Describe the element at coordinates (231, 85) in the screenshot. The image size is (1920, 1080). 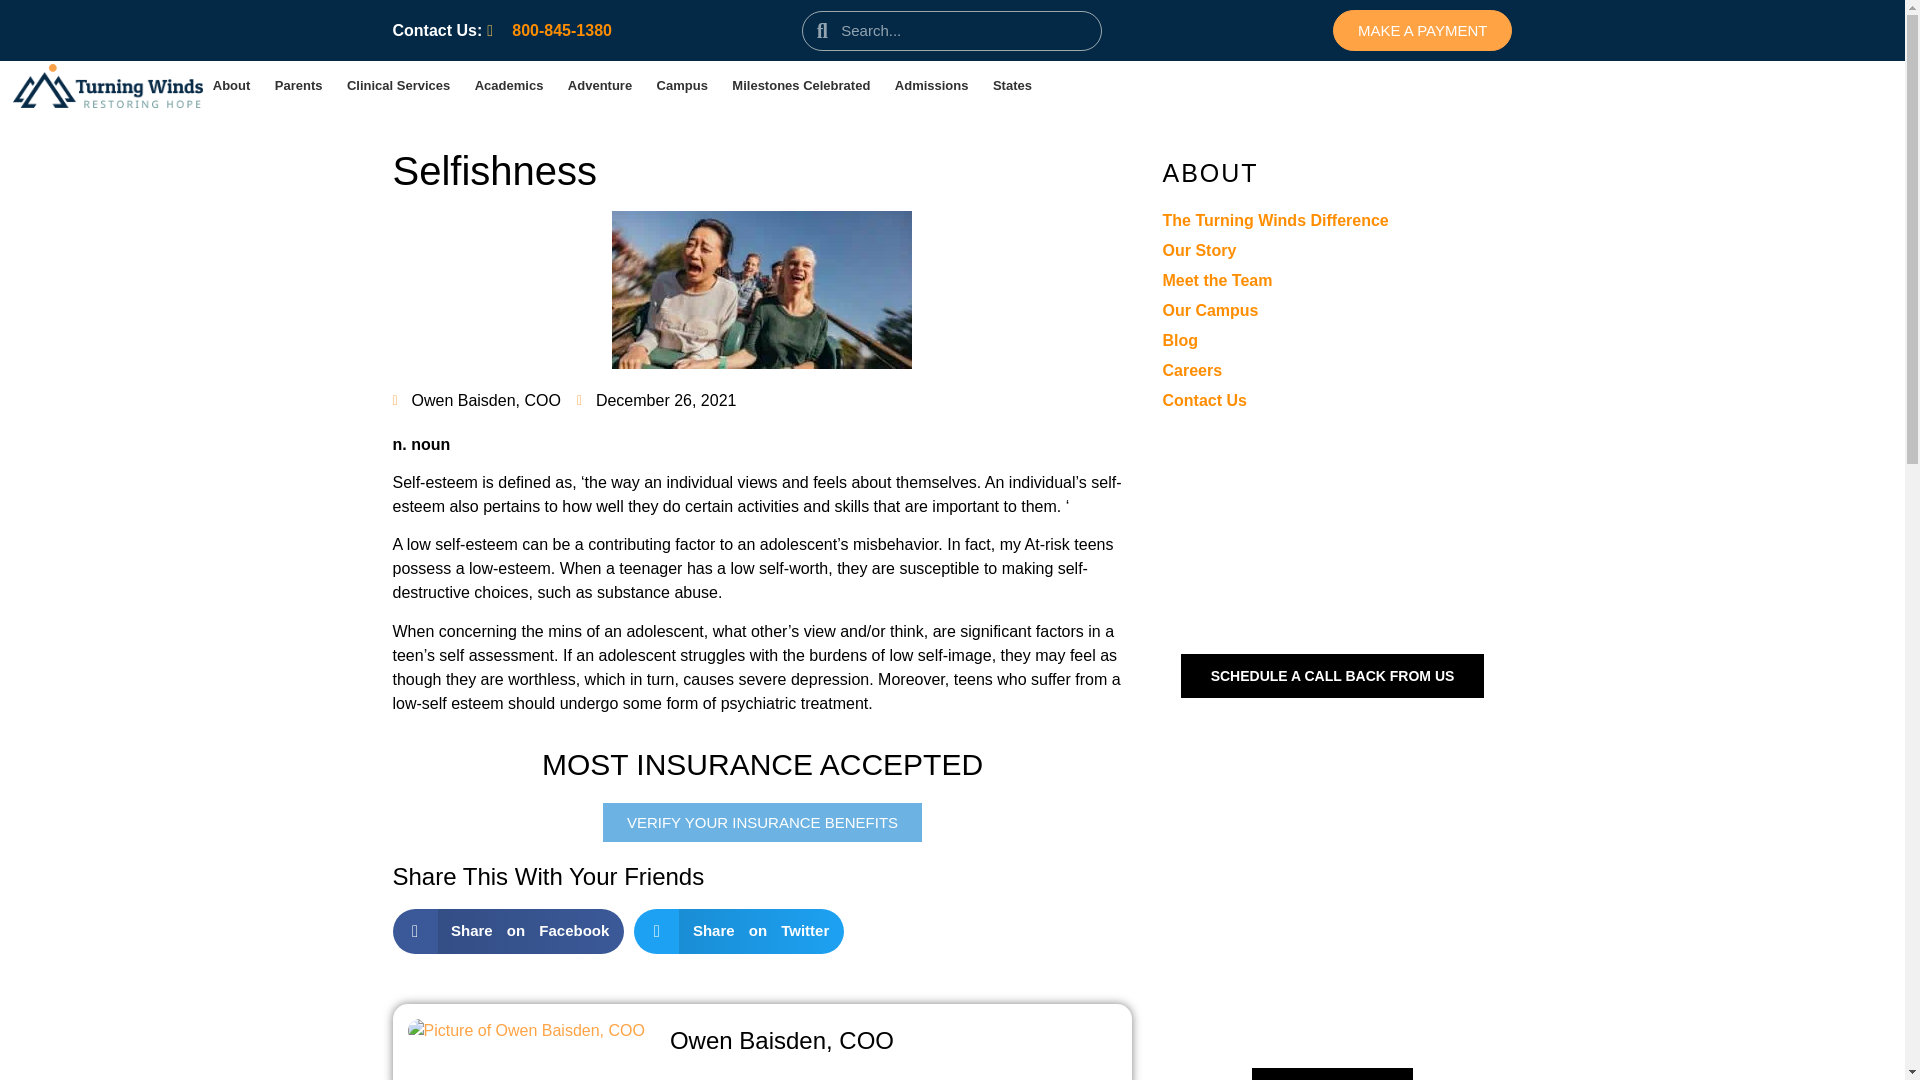
I see `About` at that location.